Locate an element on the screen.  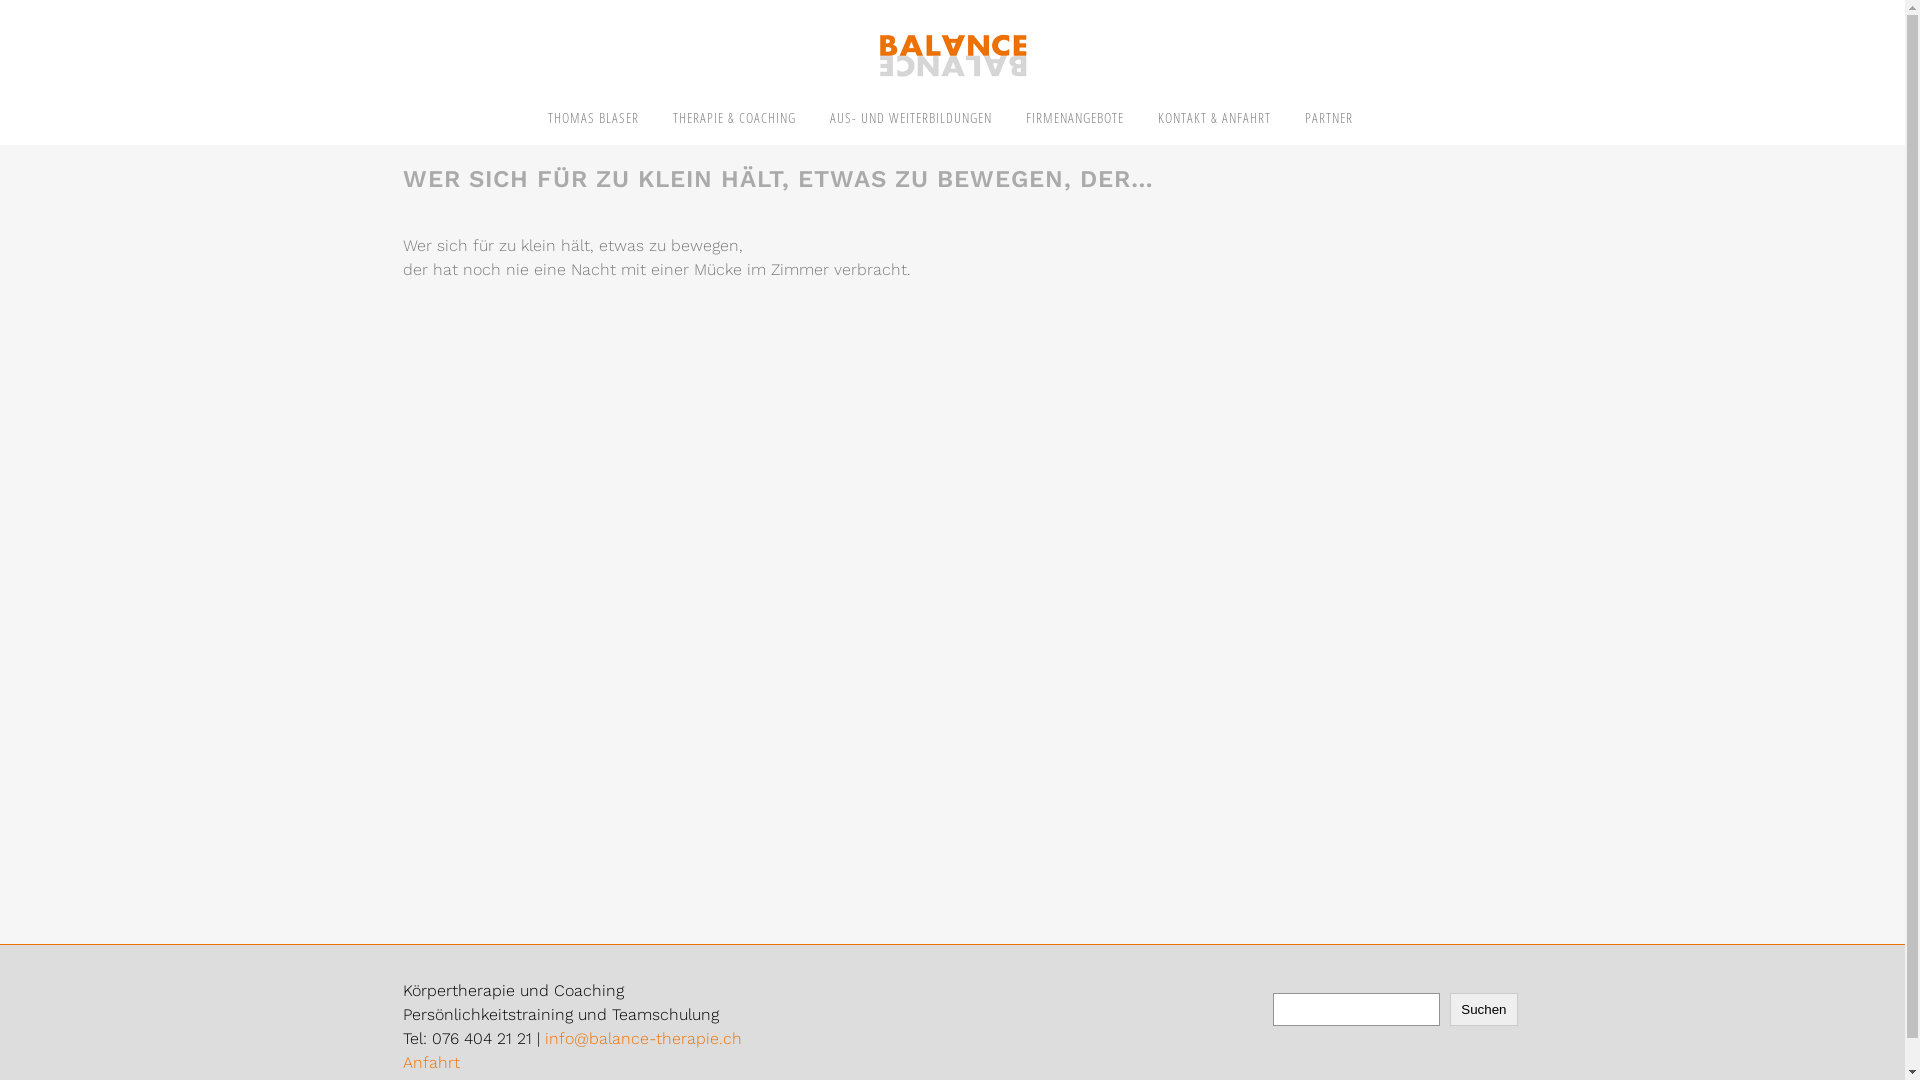
Anfahrt is located at coordinates (430, 1062).